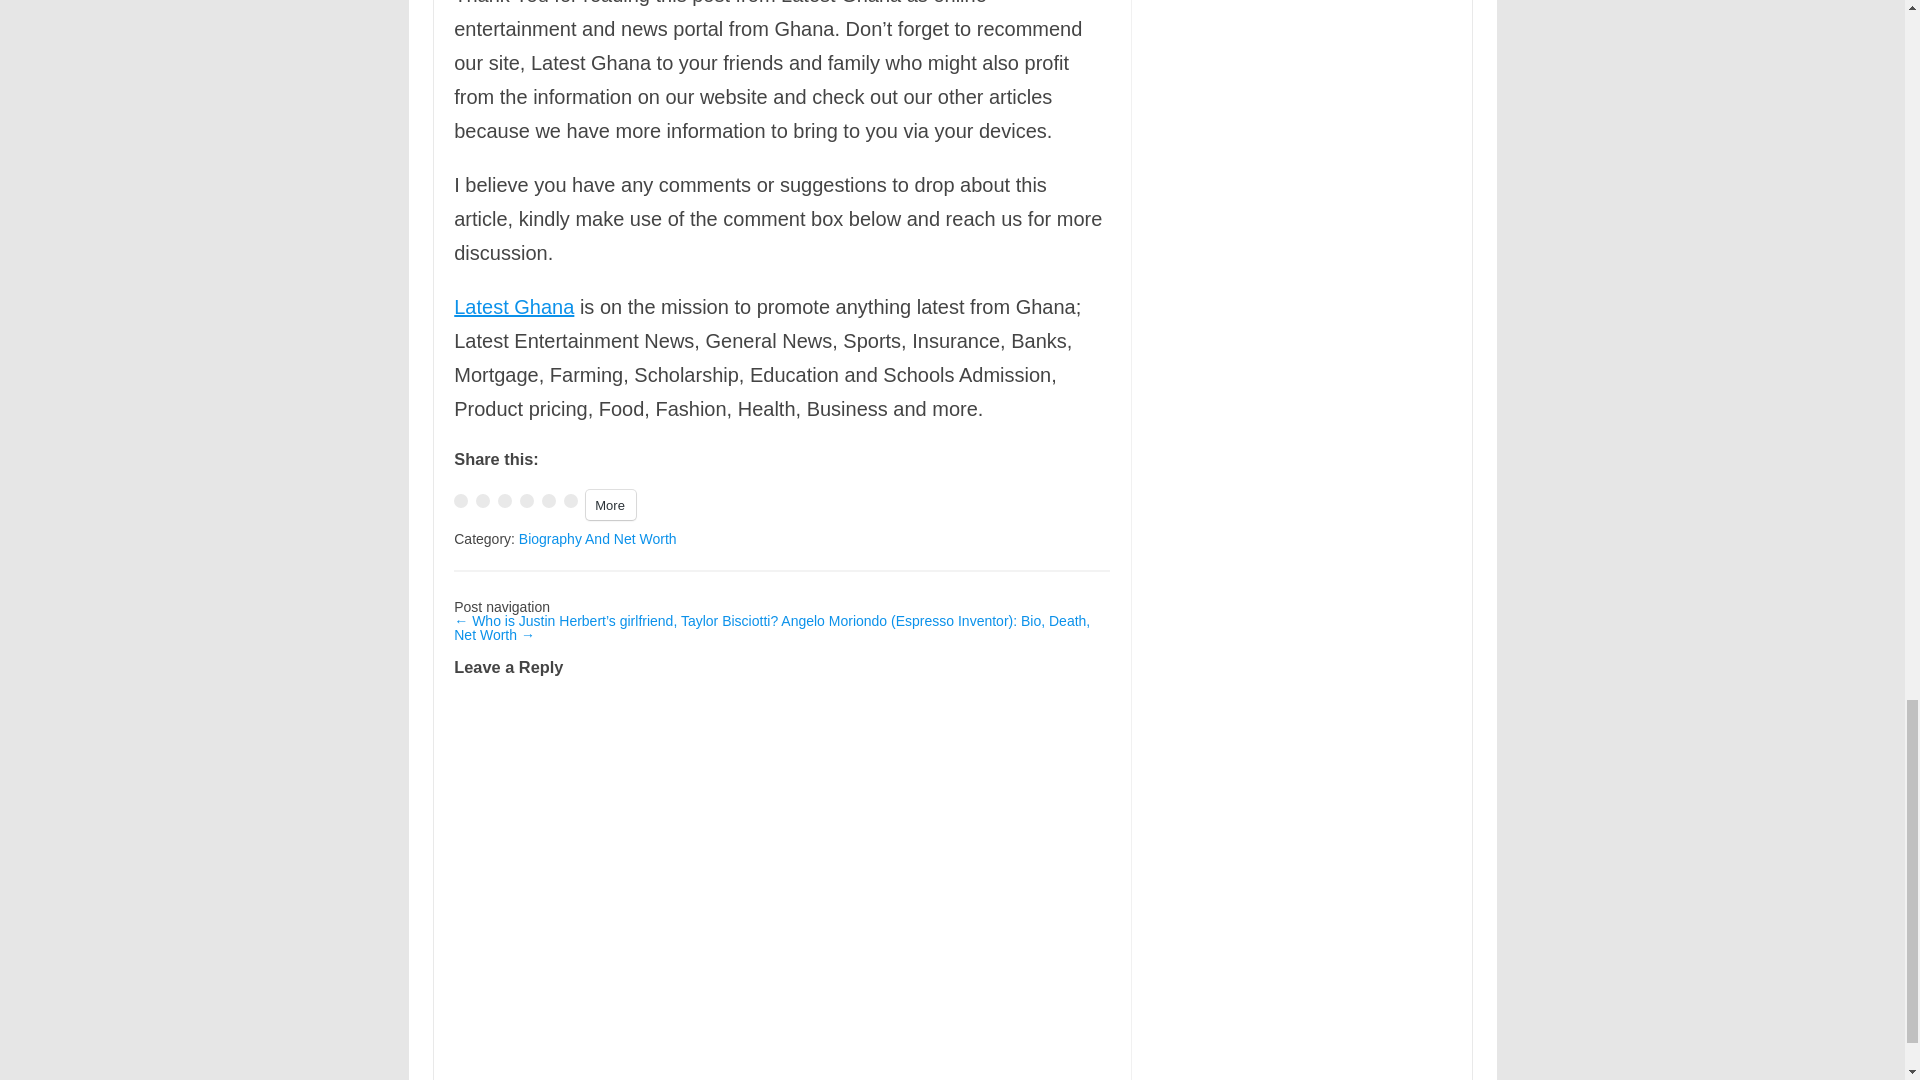  I want to click on Biography And Net Worth, so click(598, 538).